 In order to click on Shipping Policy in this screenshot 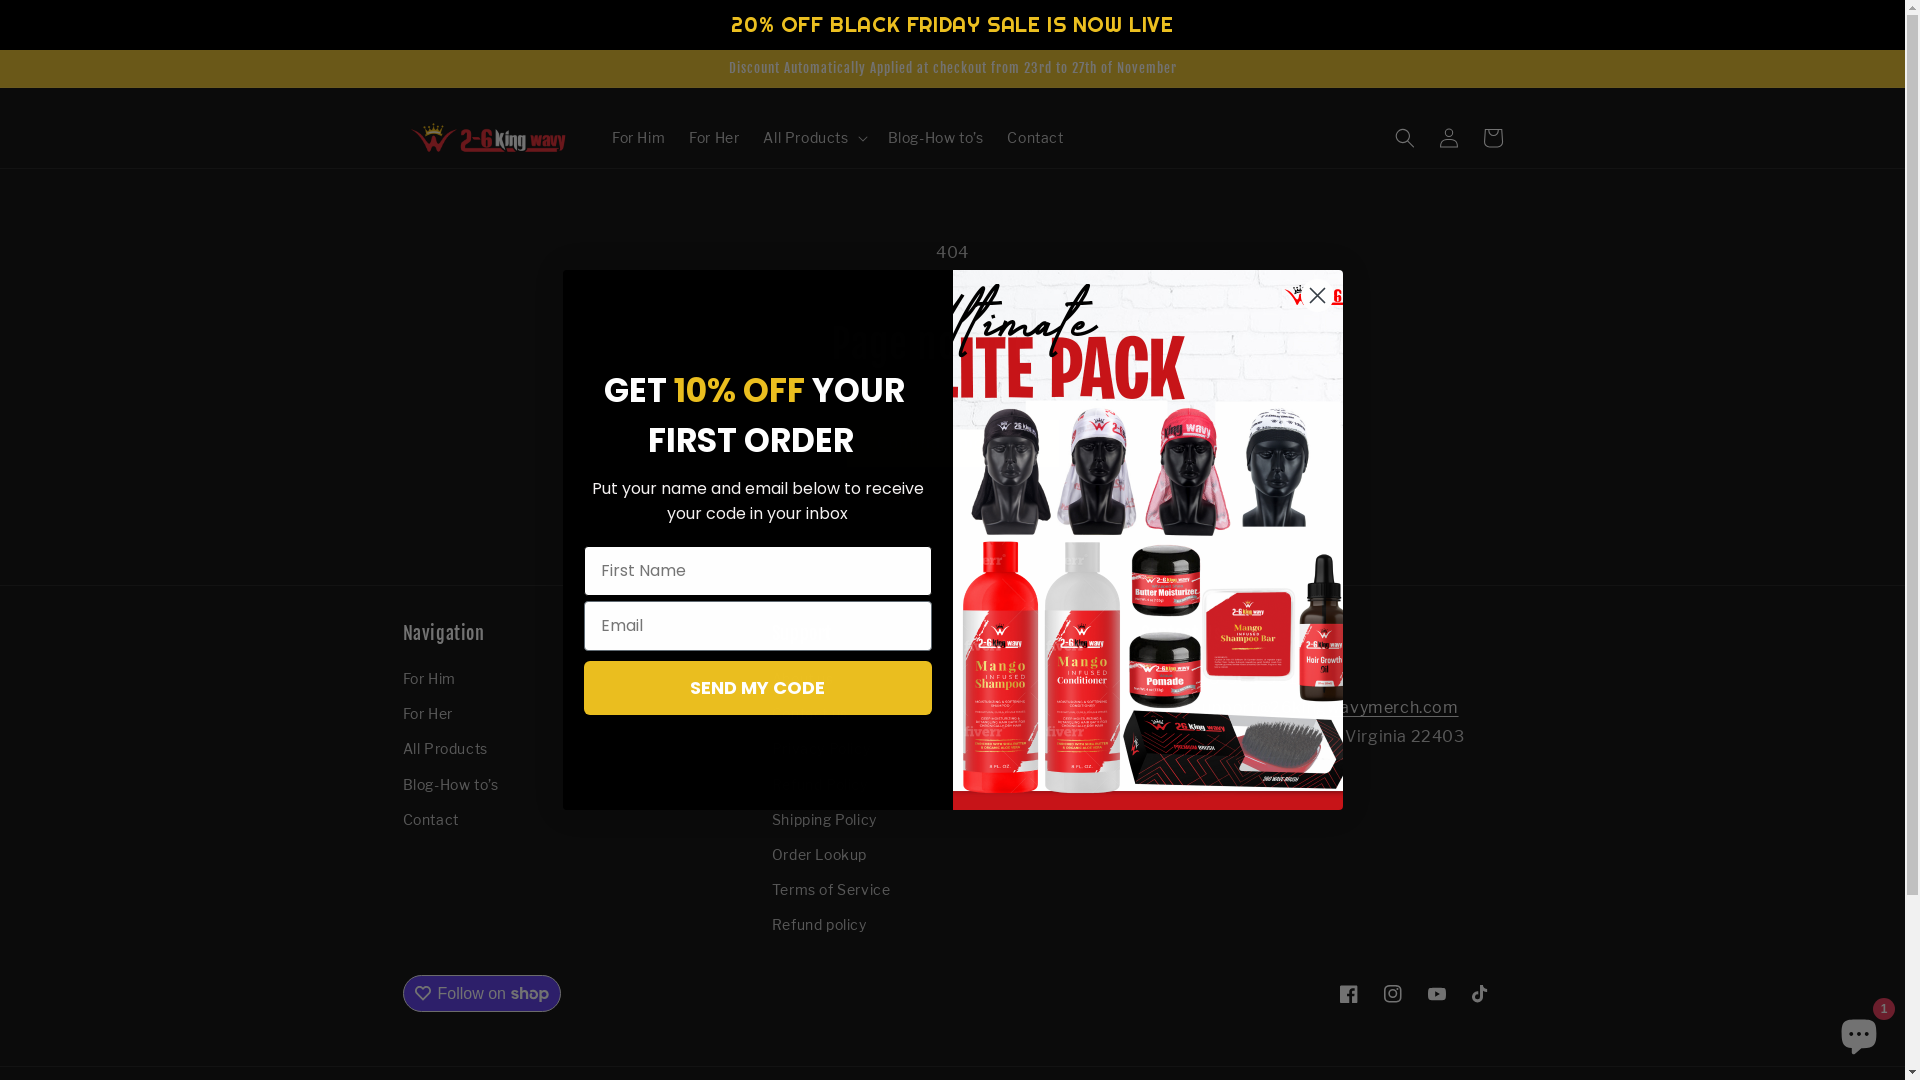, I will do `click(824, 820)`.